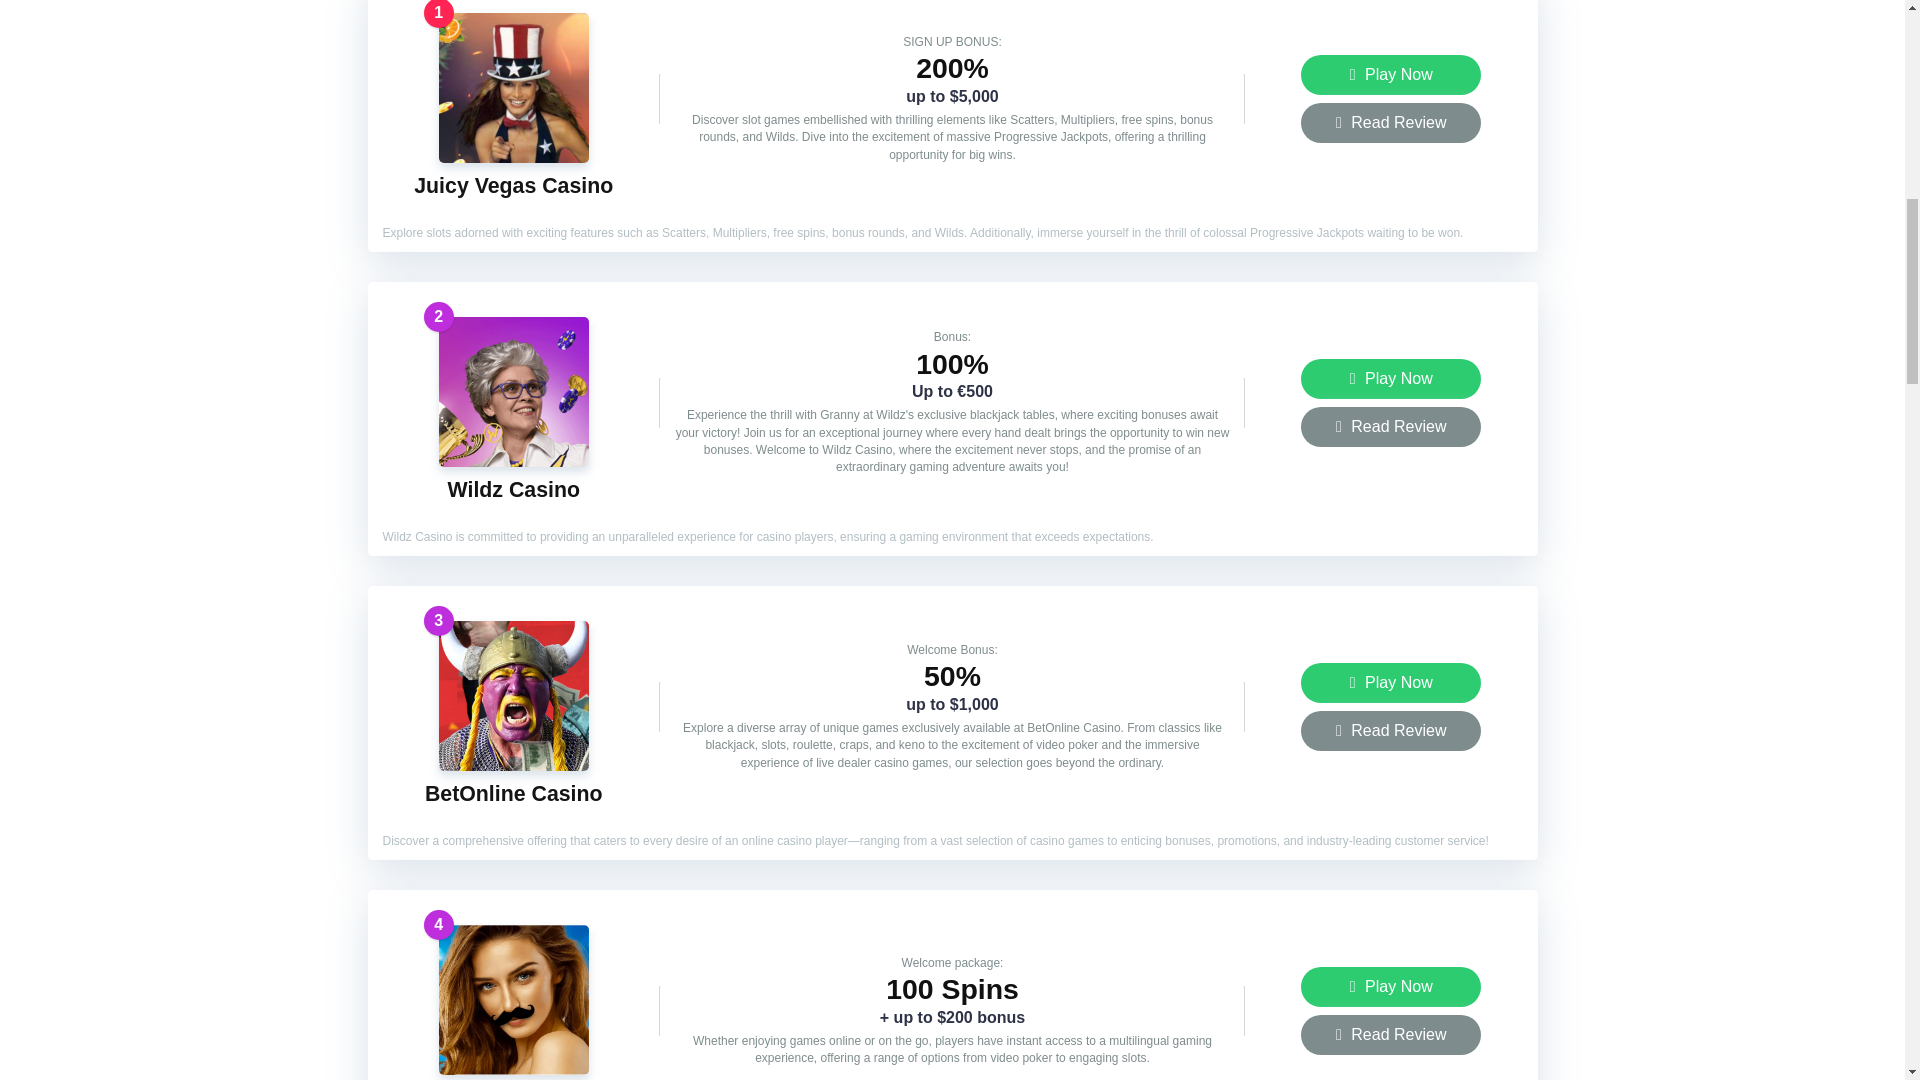 This screenshot has width=1920, height=1080. I want to click on Juicy Vegas Casino, so click(513, 185).